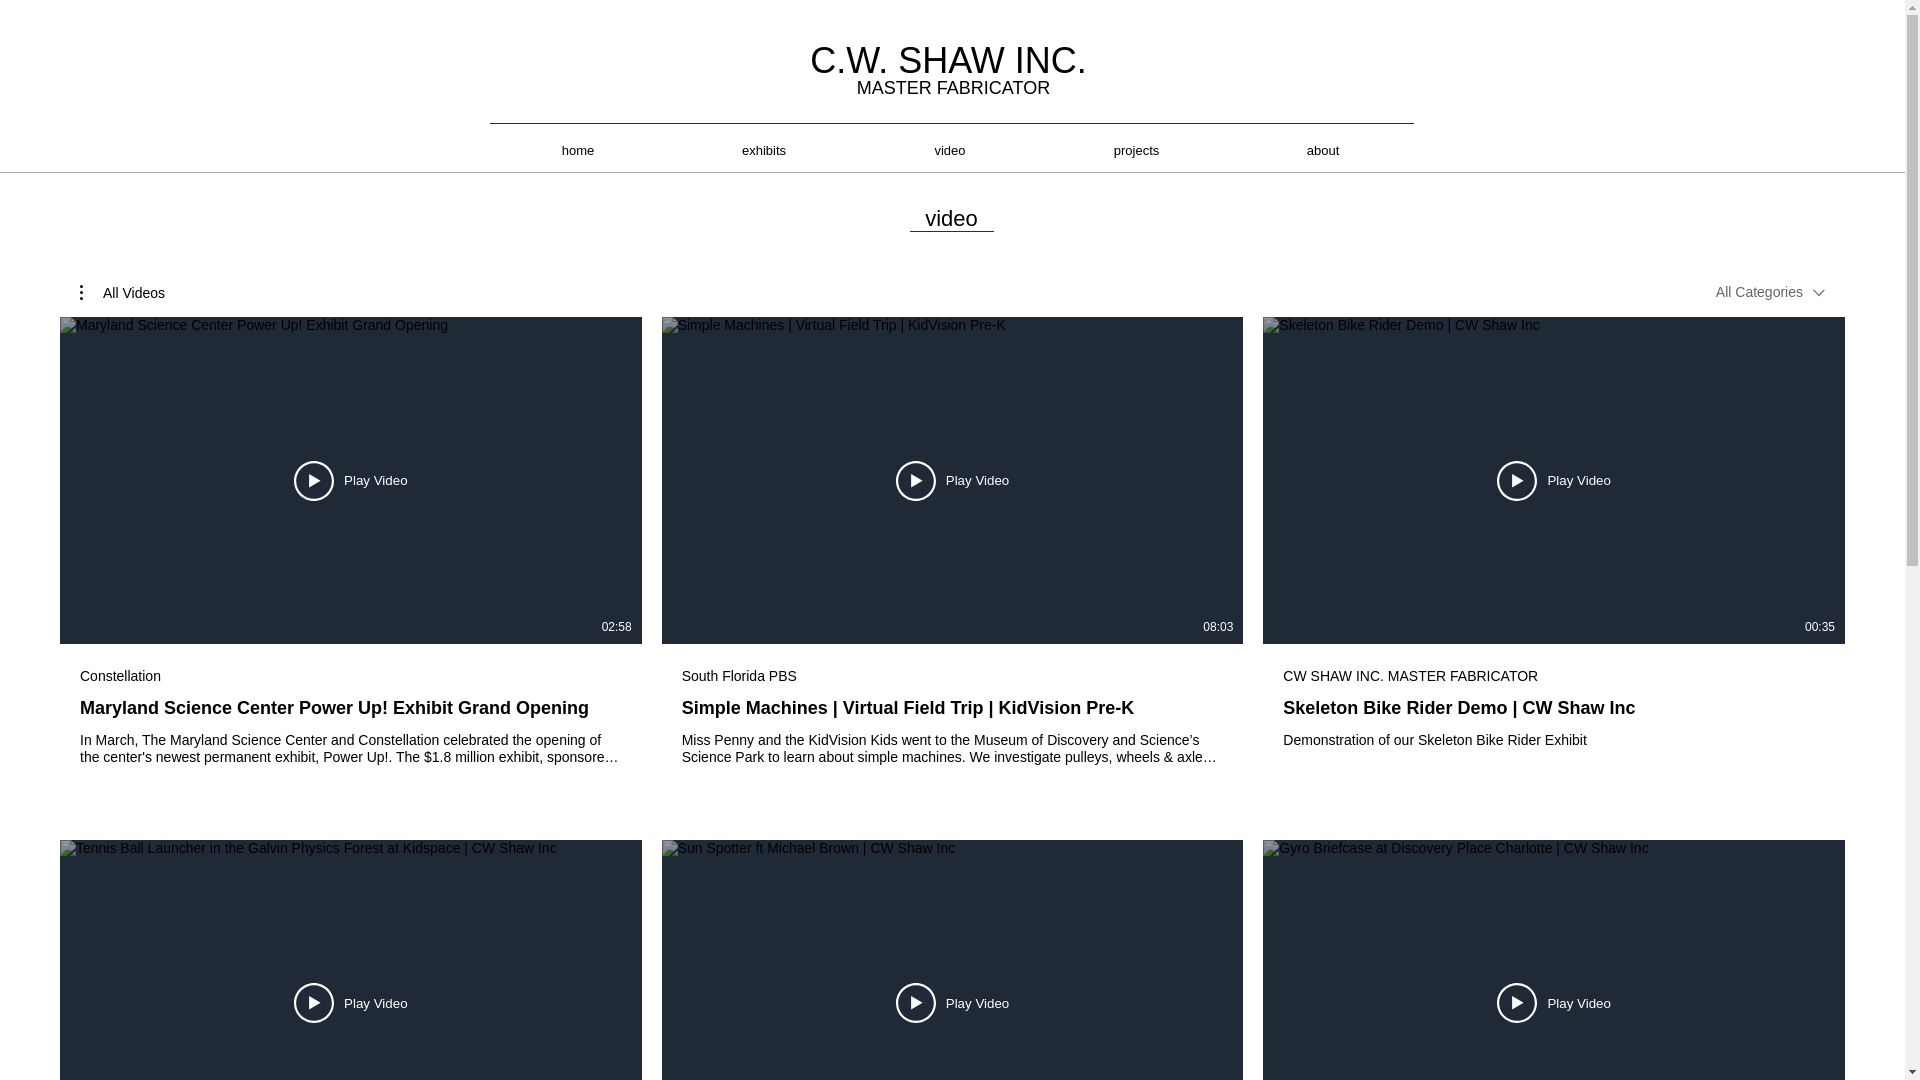 The image size is (1920, 1080). I want to click on Play Video, so click(350, 1002).